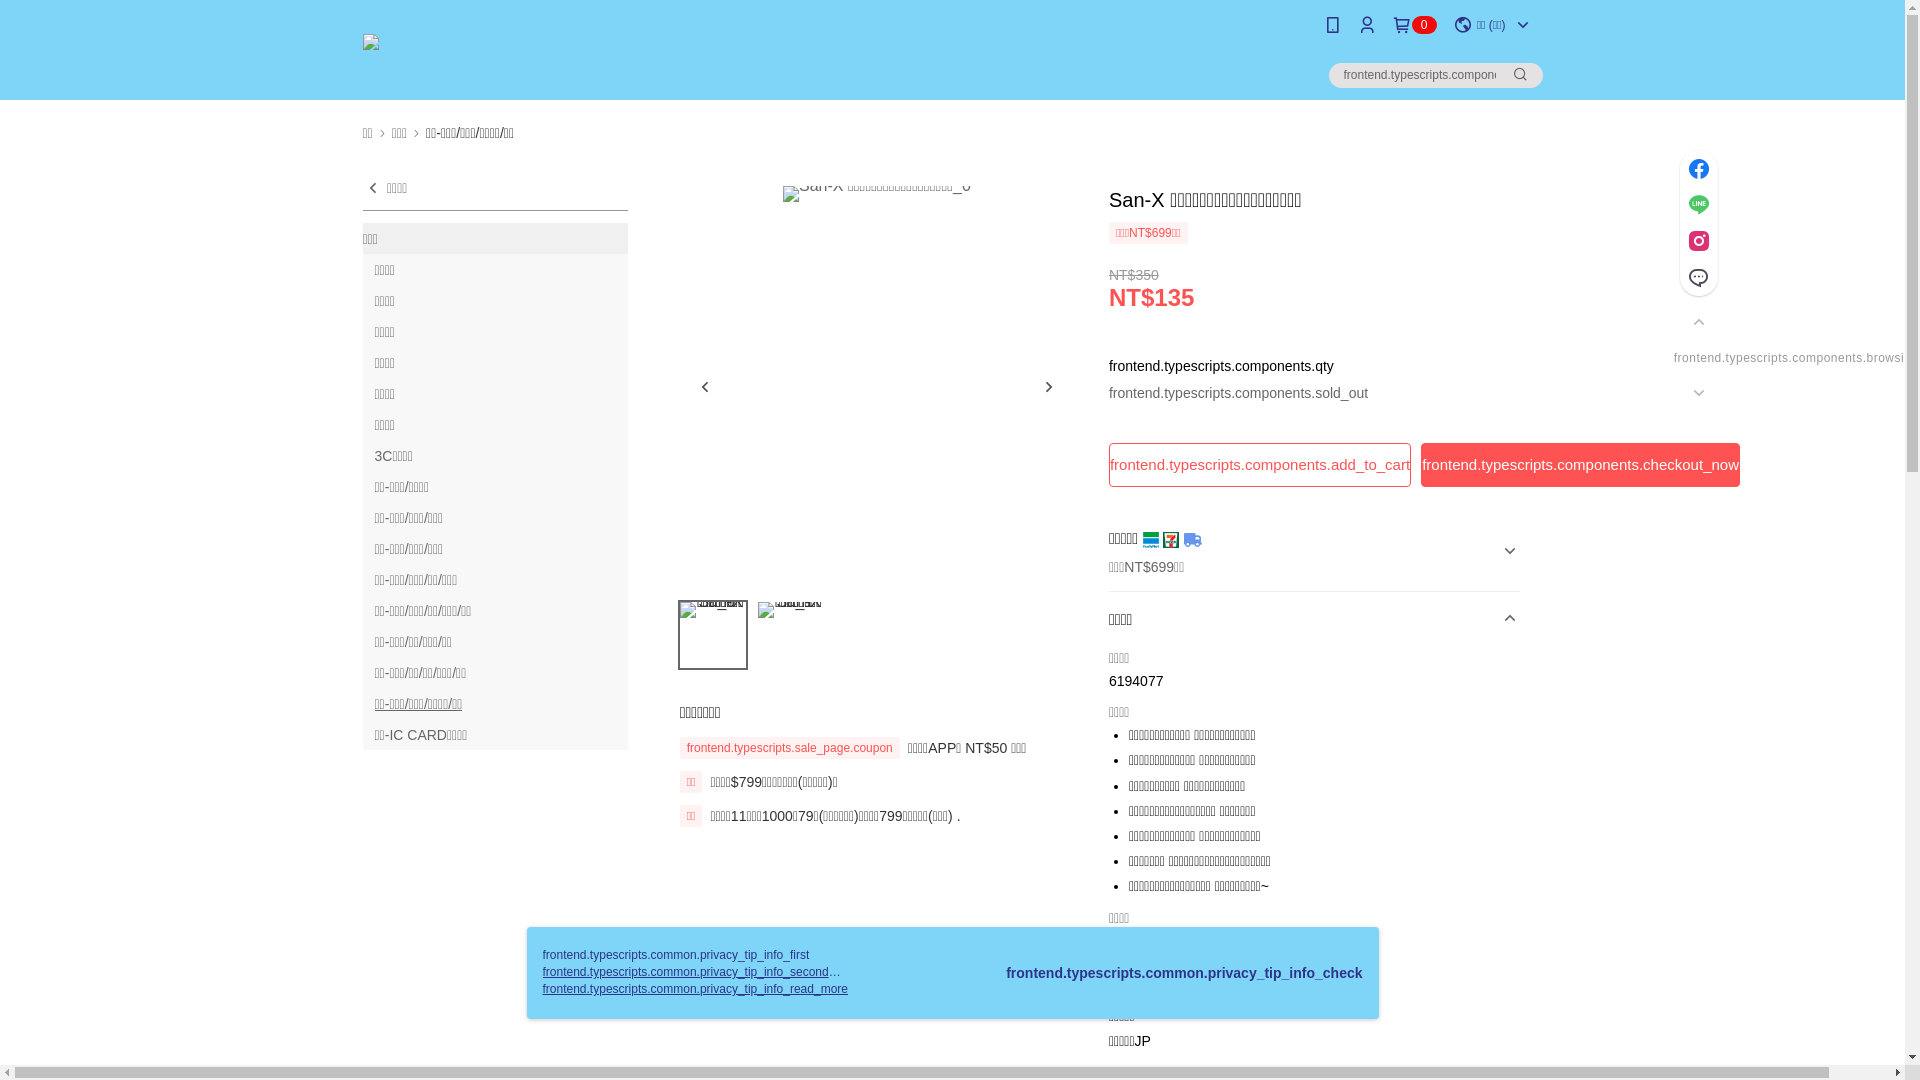 This screenshot has height=1080, width=1920. I want to click on frontend.typescripts.common.privacy_tip_info_second, so click(685, 972).